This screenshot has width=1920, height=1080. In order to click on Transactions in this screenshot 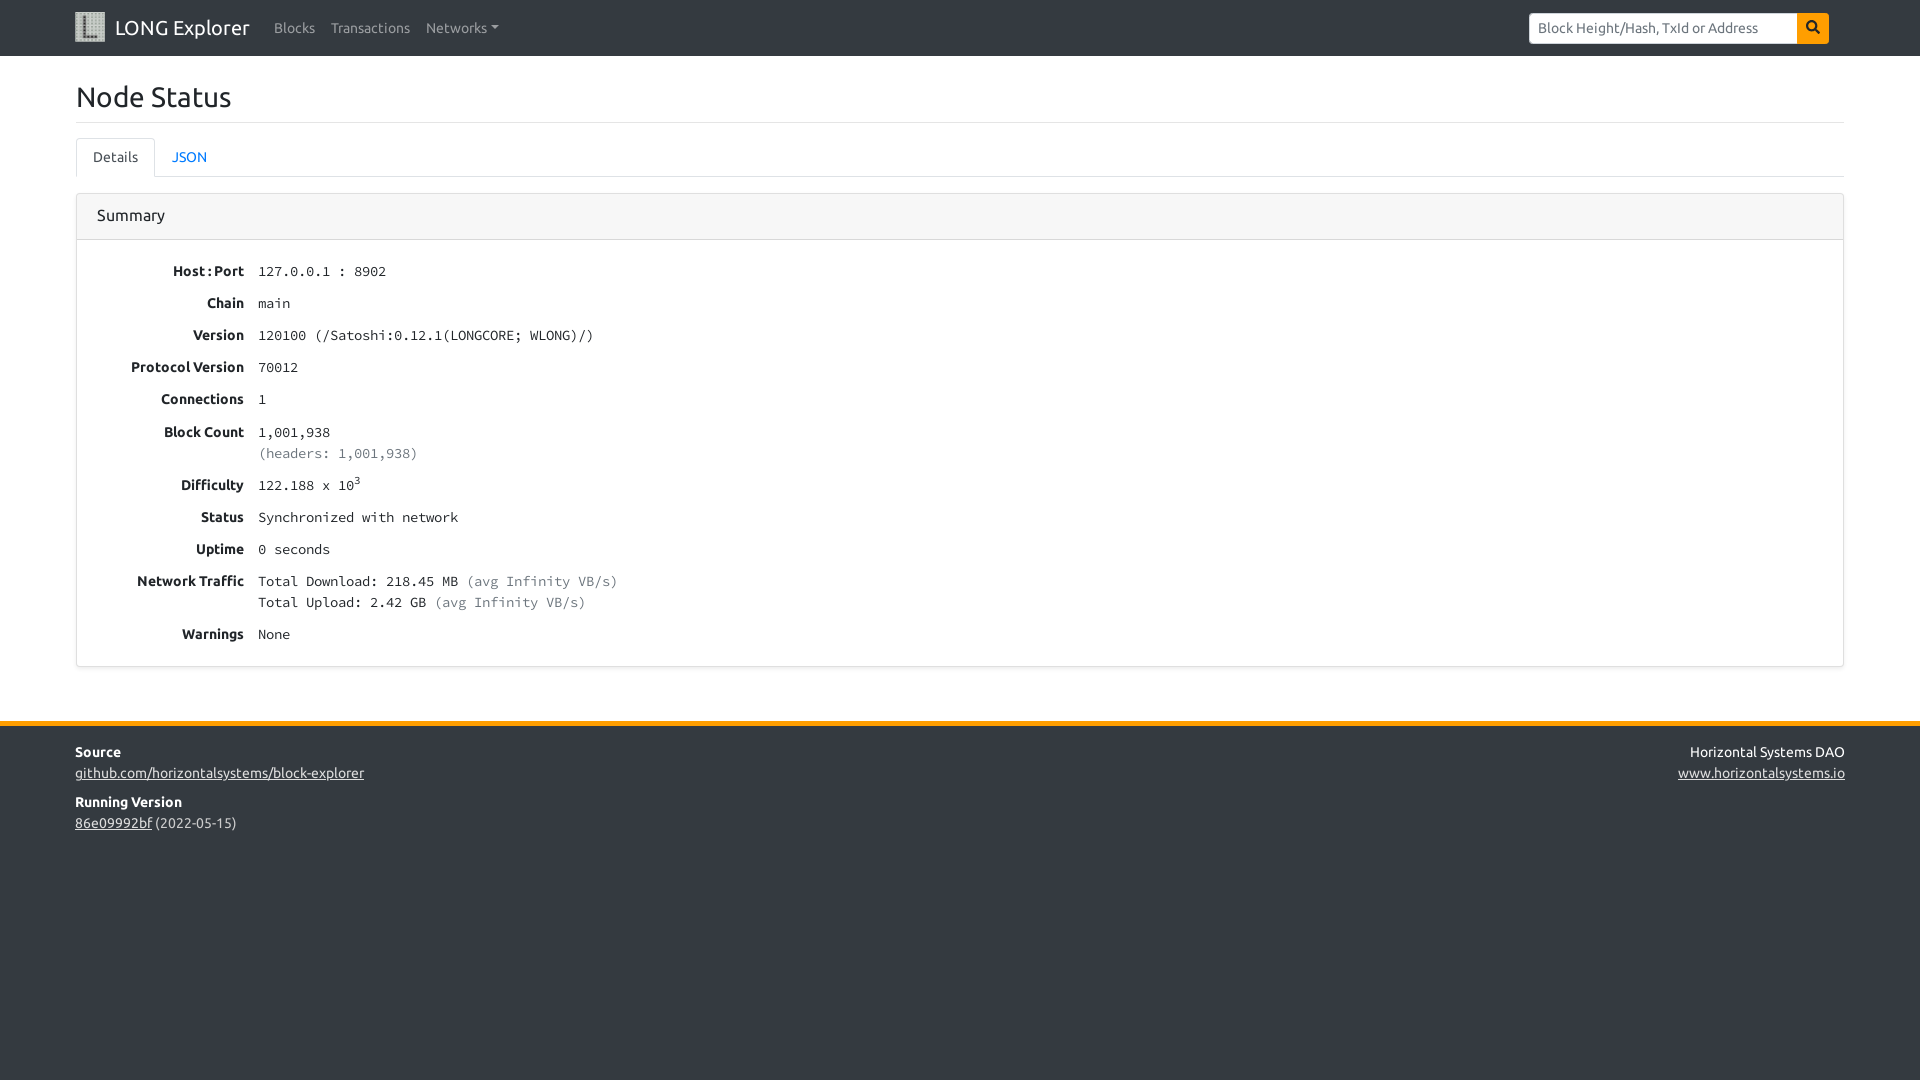, I will do `click(370, 28)`.